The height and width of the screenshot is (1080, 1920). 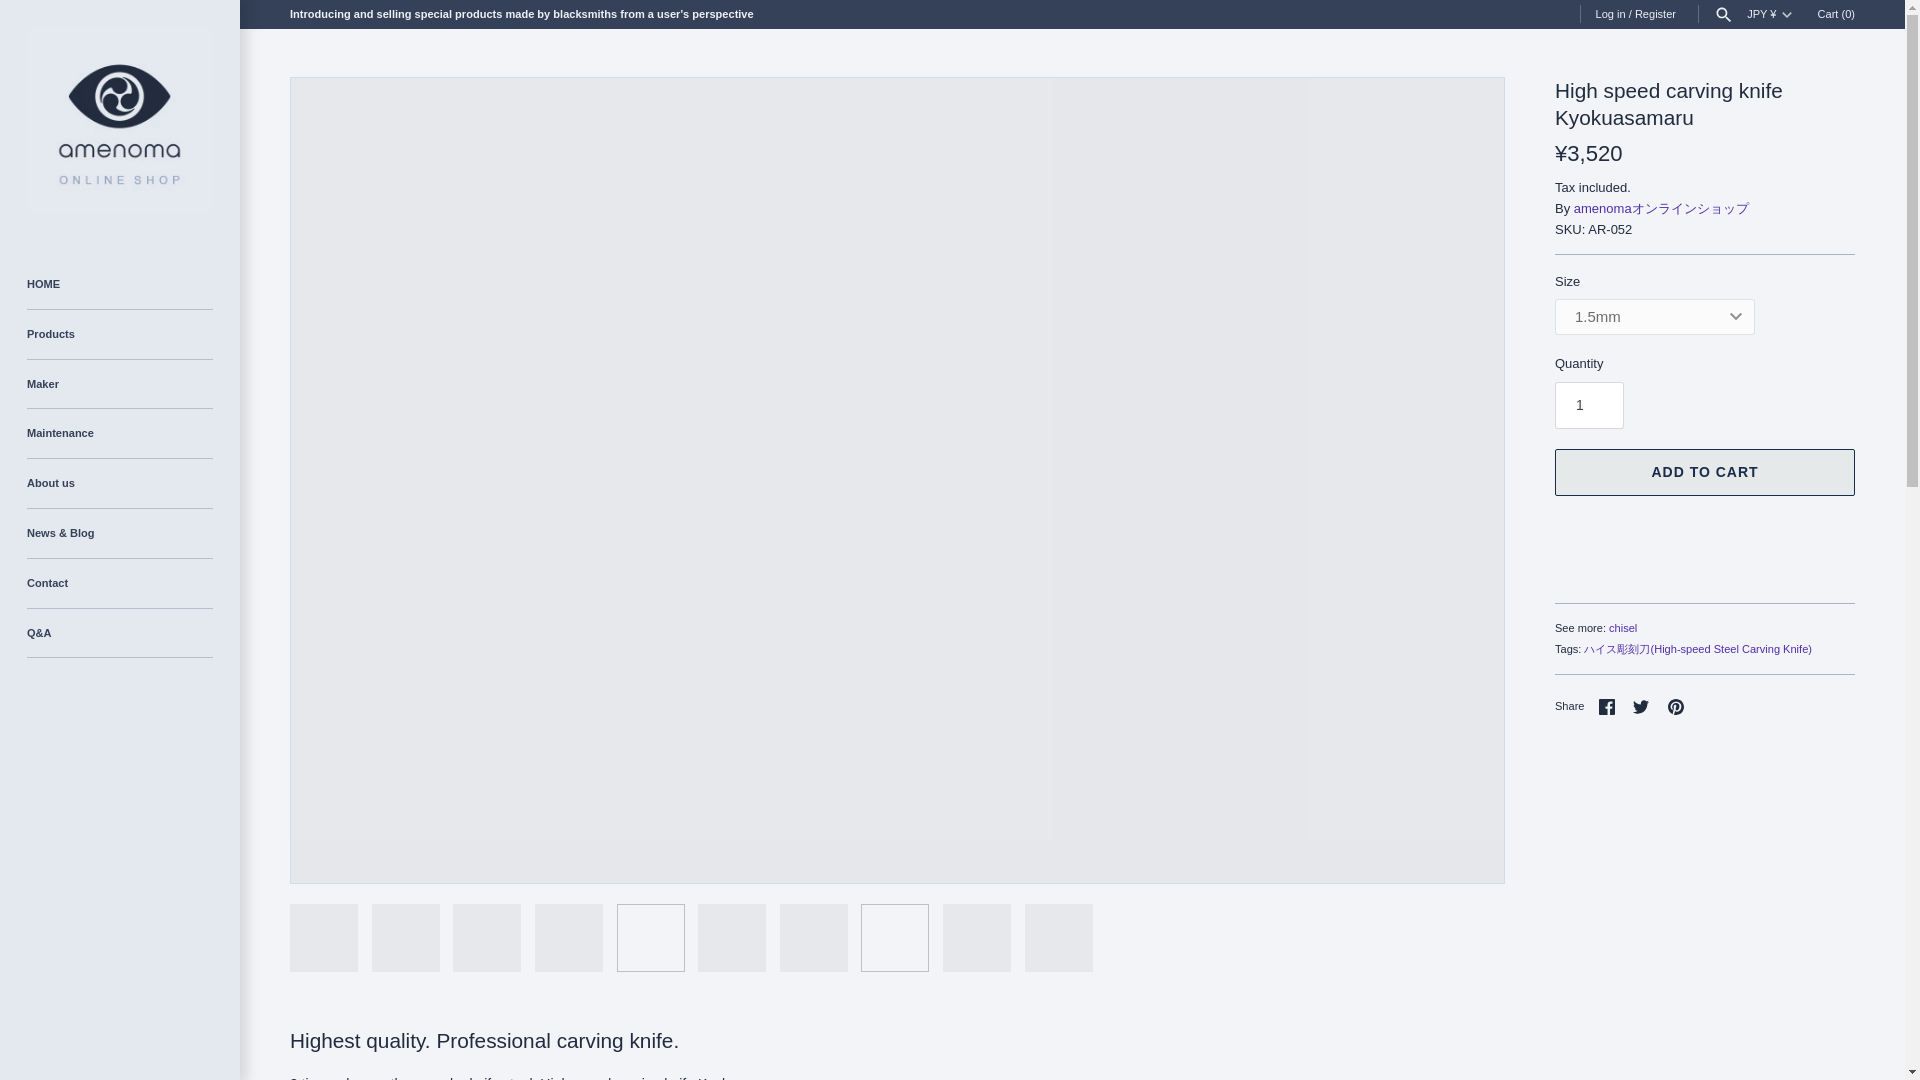 What do you see at coordinates (1610, 14) in the screenshot?
I see `Log in` at bounding box center [1610, 14].